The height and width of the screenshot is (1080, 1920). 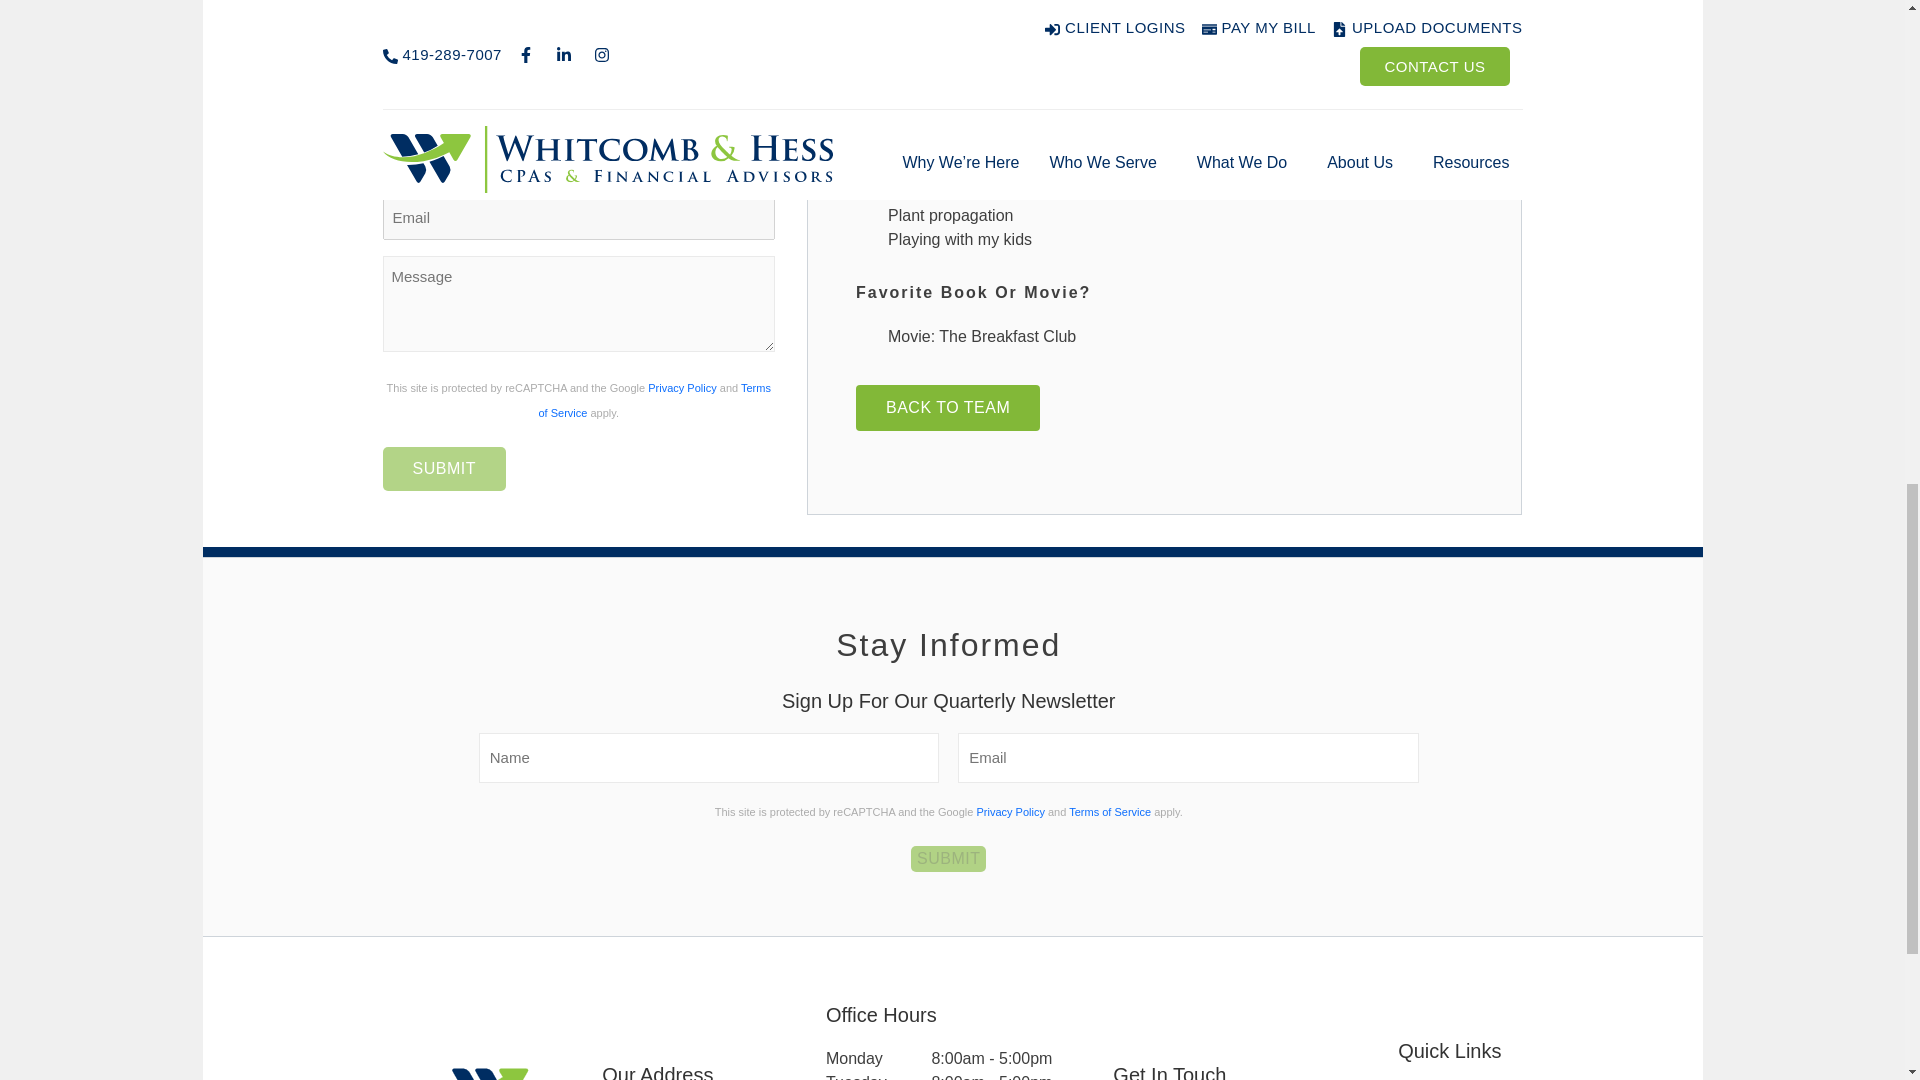 What do you see at coordinates (948, 858) in the screenshot?
I see `Submit` at bounding box center [948, 858].